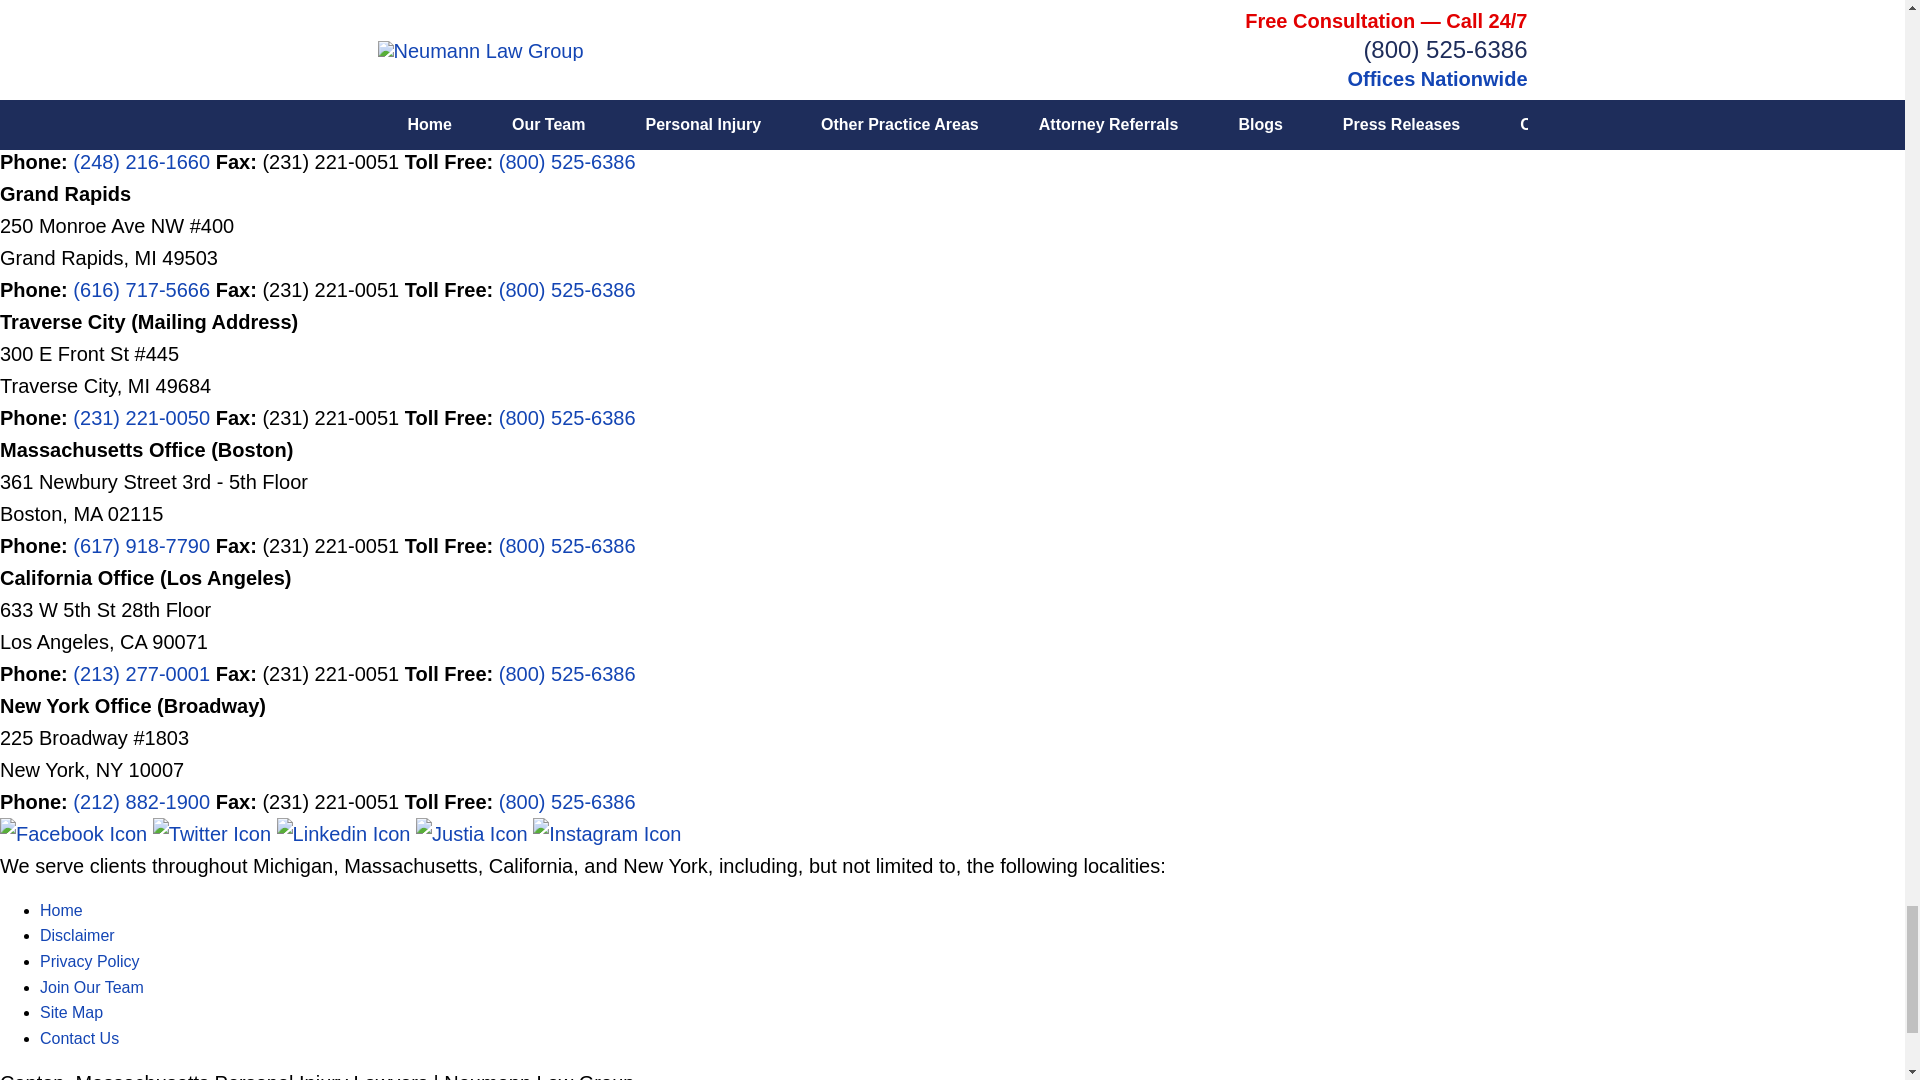 Image resolution: width=1920 pixels, height=1080 pixels. I want to click on Linkedin, so click(346, 833).